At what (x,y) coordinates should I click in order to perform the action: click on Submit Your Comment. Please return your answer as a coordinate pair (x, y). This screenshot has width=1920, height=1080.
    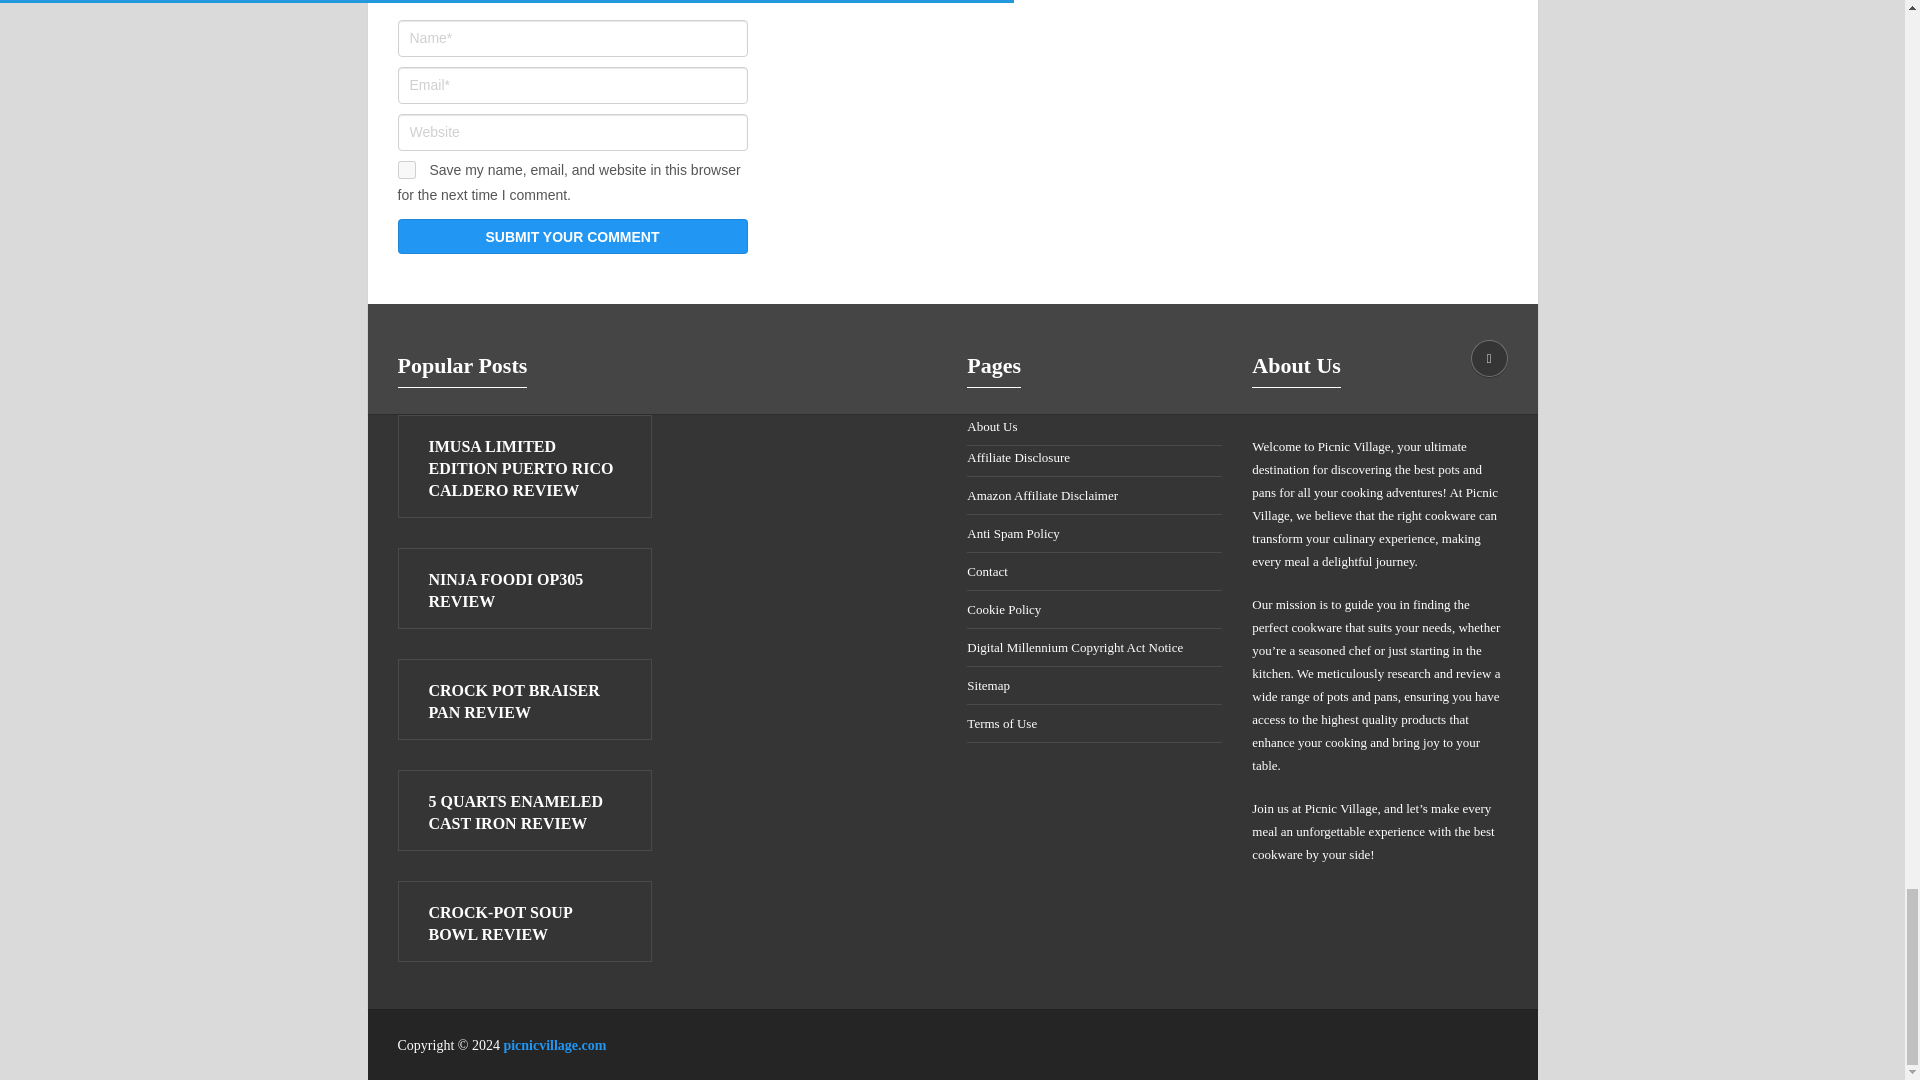
    Looking at the image, I should click on (572, 236).